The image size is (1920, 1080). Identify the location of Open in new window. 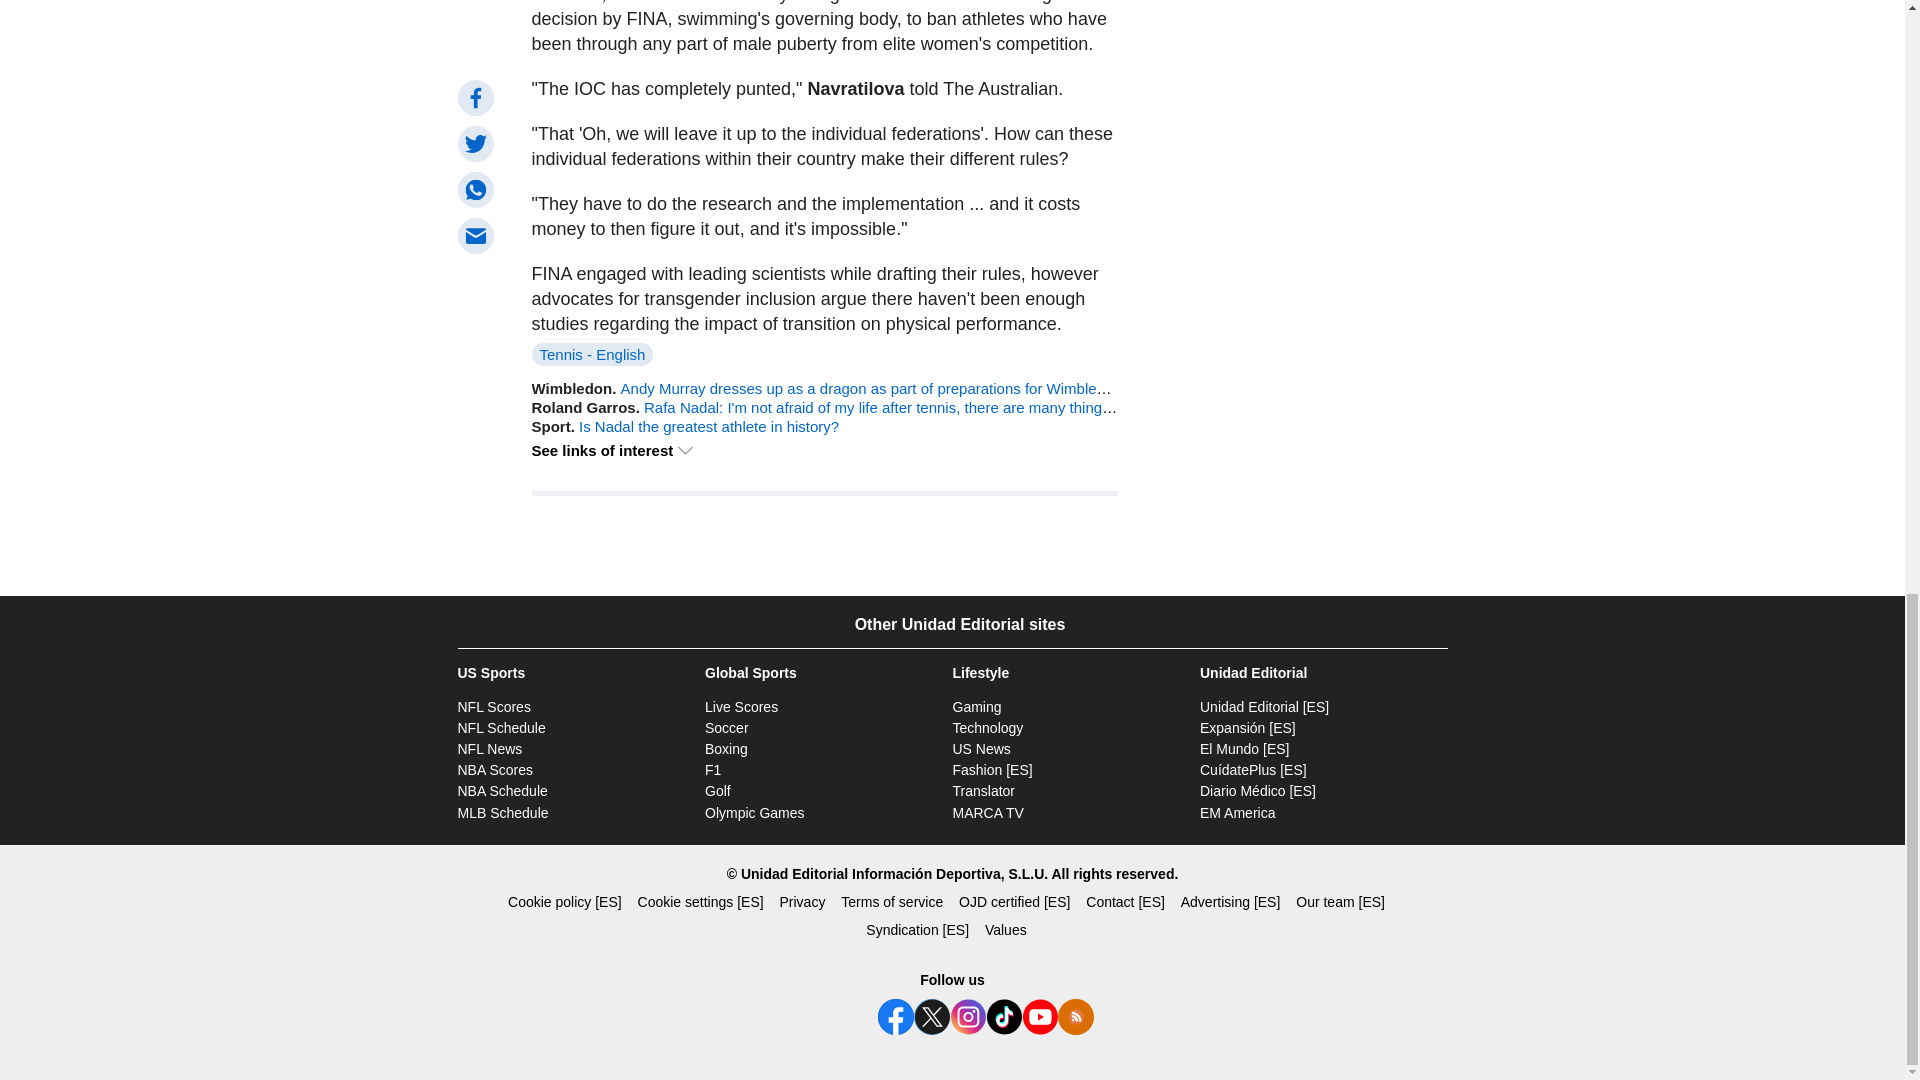
(984, 791).